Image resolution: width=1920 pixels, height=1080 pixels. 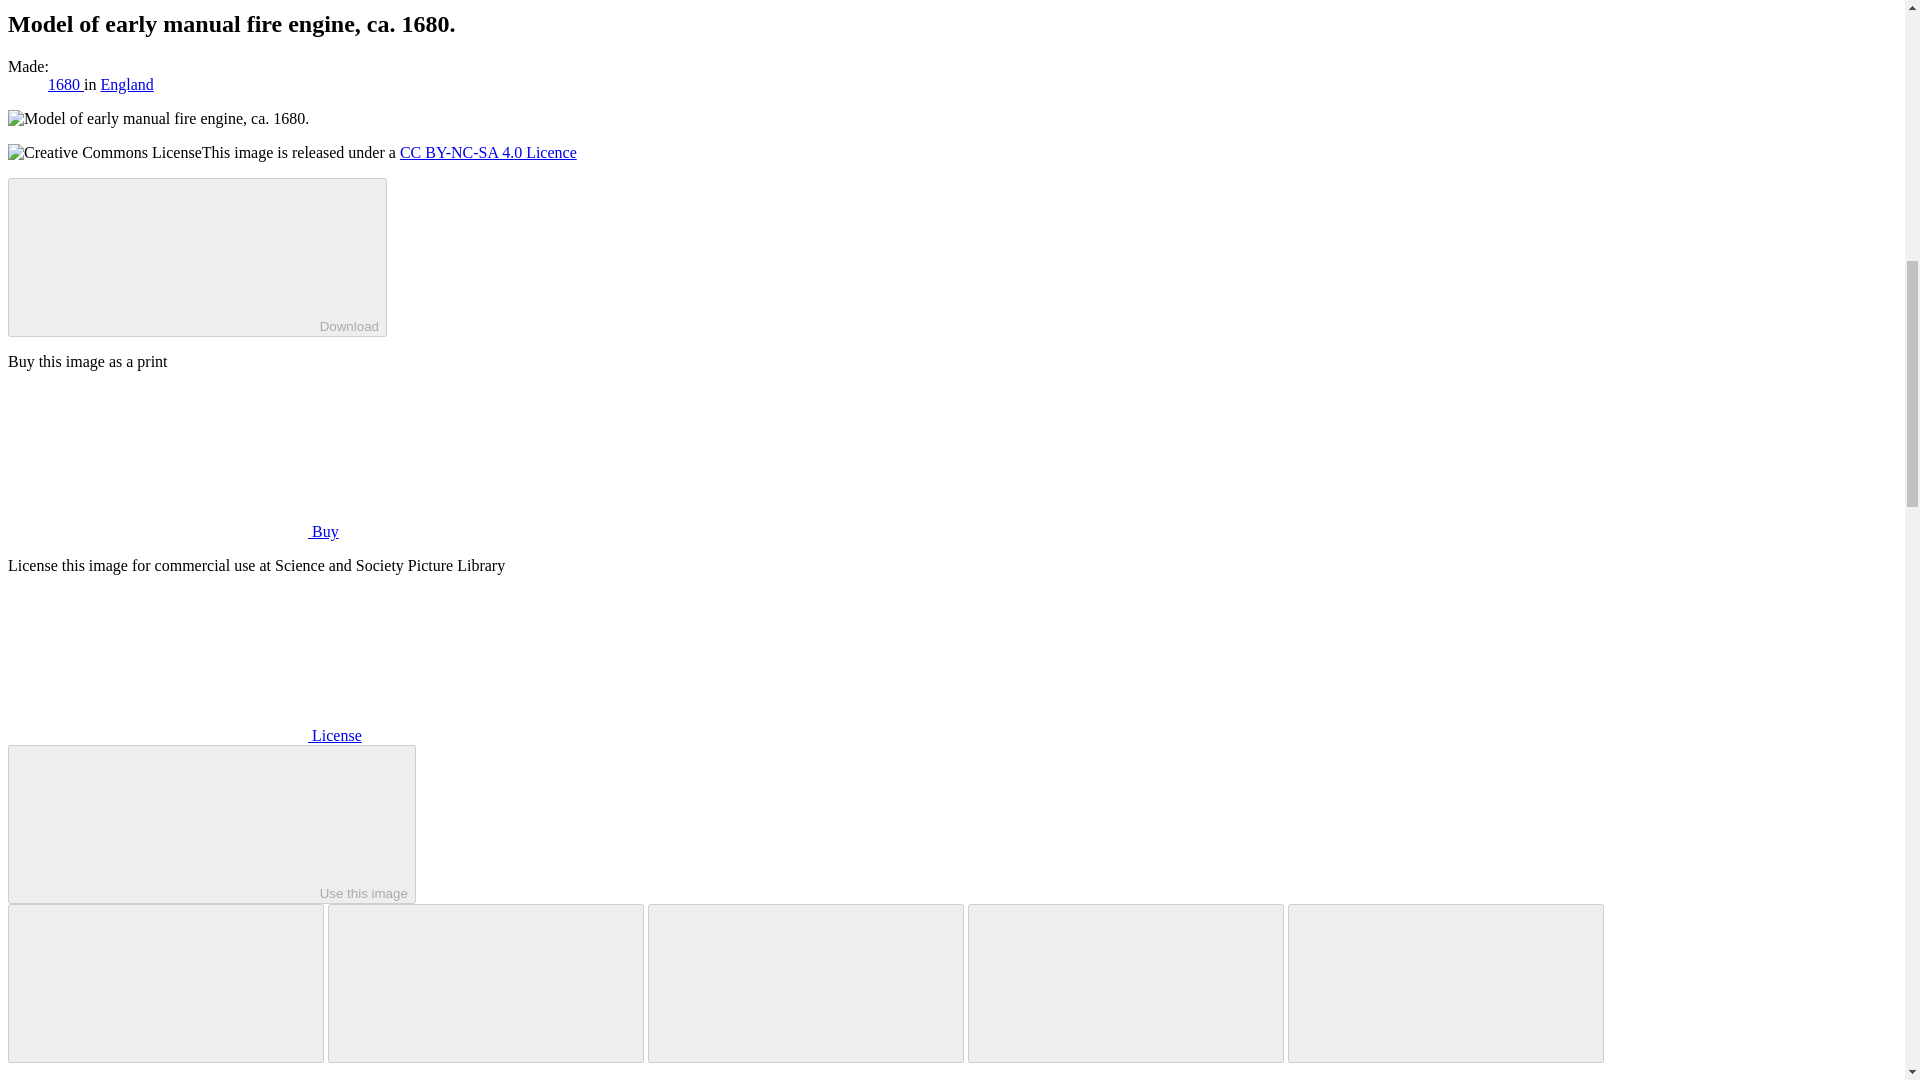 I want to click on Use this image, so click(x=212, y=824).